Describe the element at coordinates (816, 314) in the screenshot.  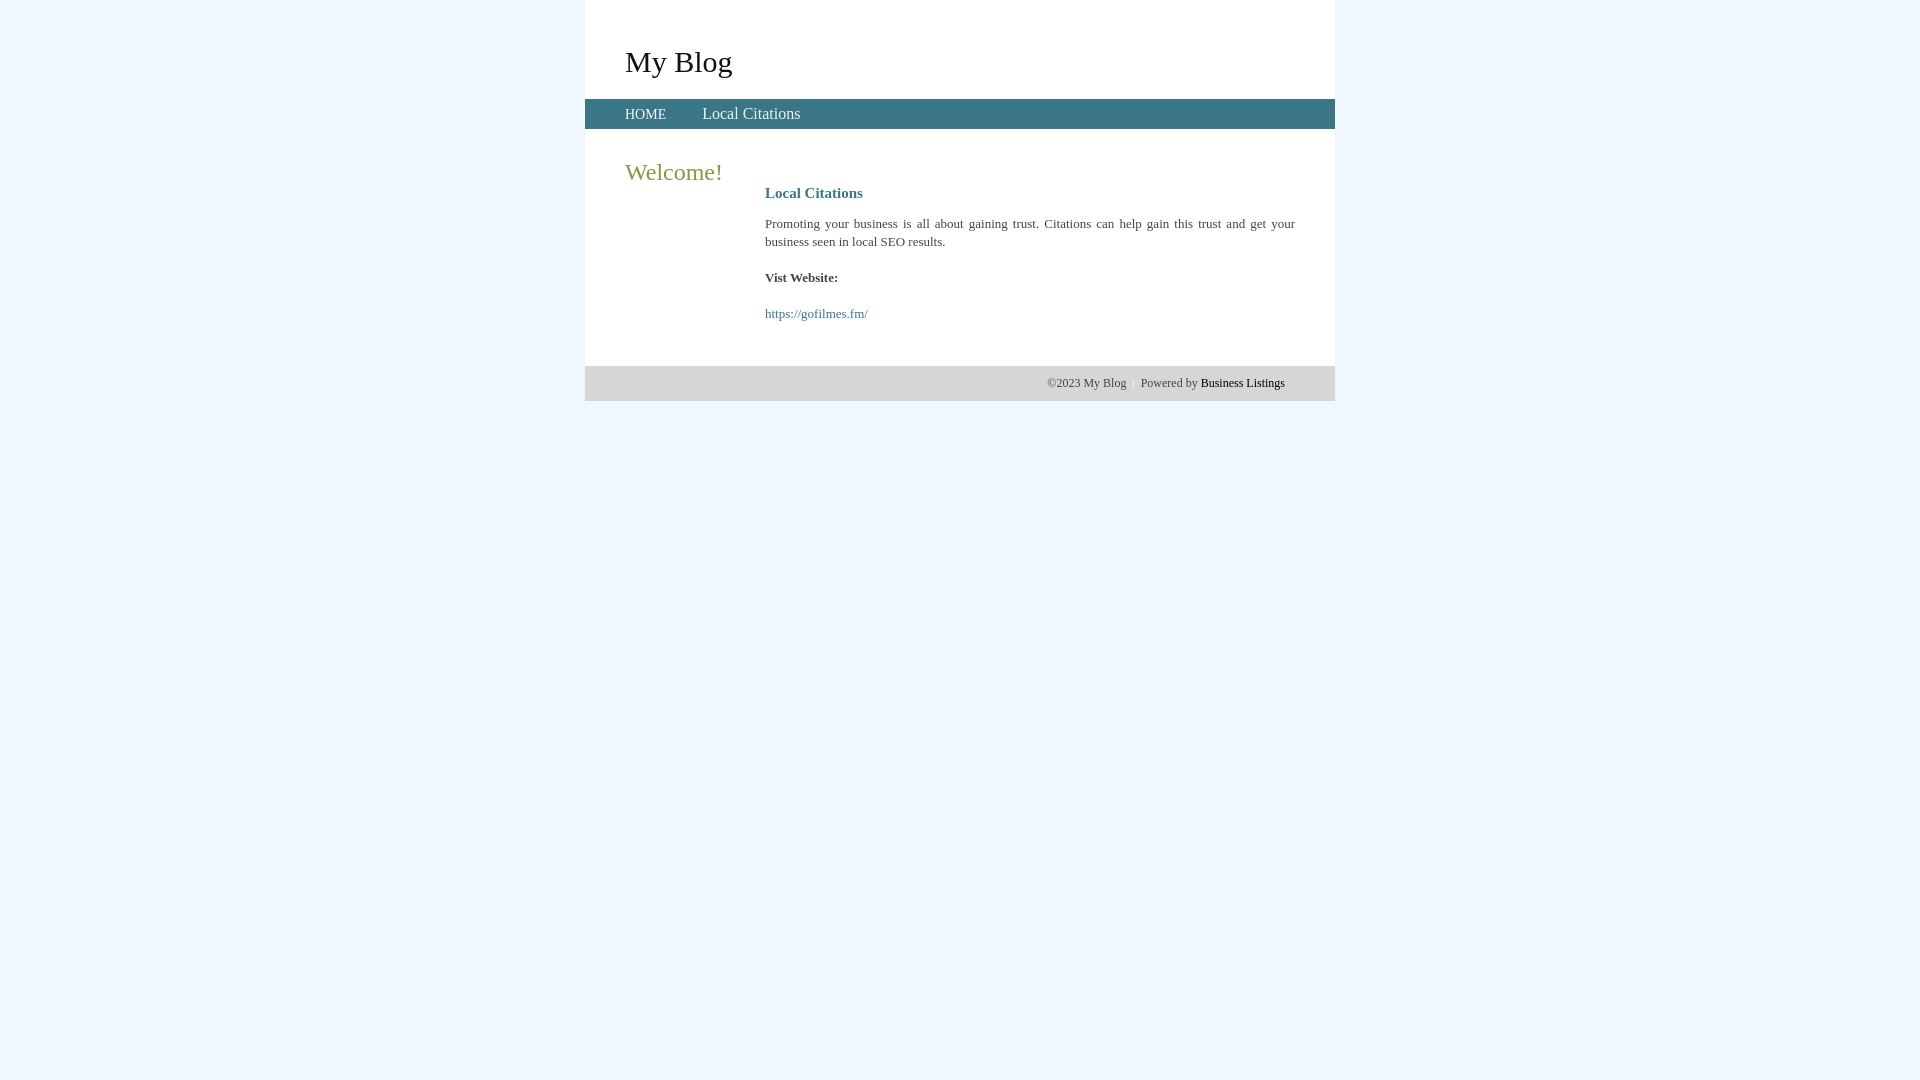
I see `https://gofilmes.fm/` at that location.